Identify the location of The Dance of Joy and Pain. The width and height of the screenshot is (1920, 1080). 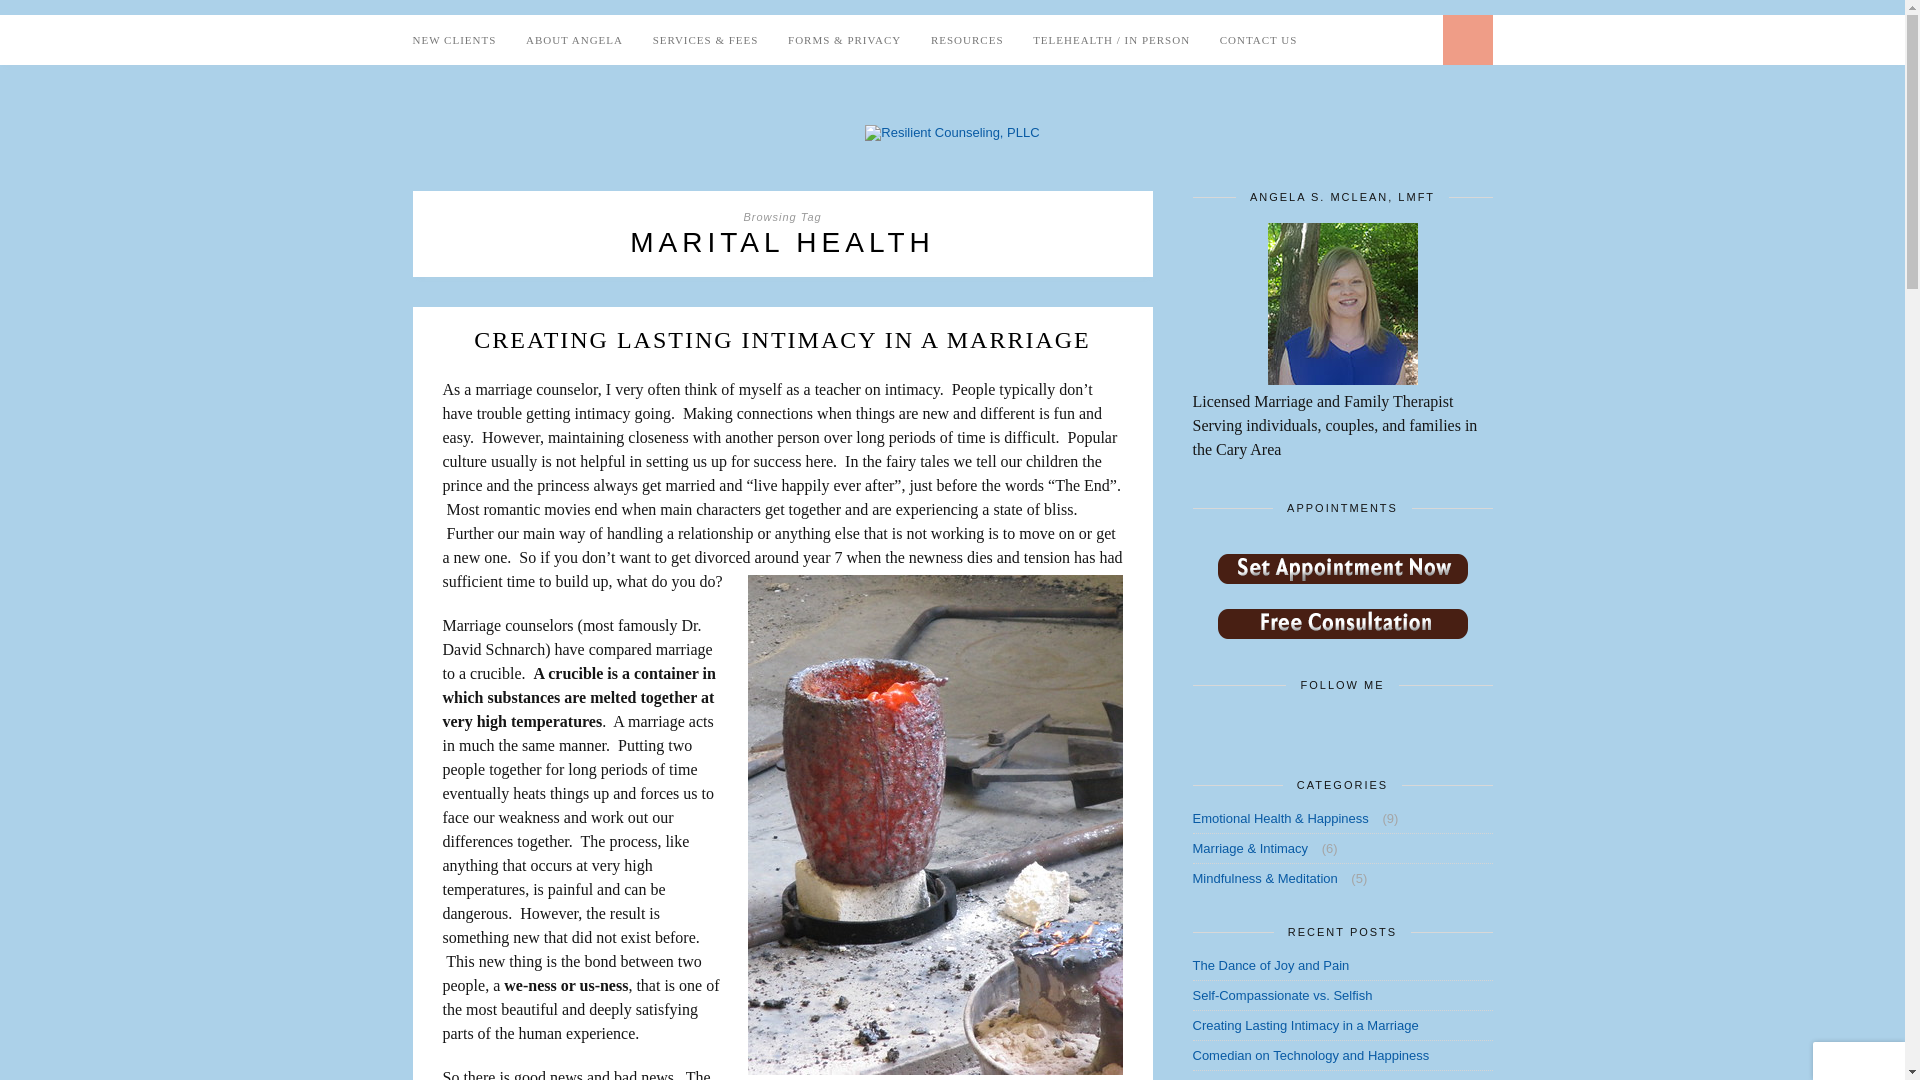
(1270, 965).